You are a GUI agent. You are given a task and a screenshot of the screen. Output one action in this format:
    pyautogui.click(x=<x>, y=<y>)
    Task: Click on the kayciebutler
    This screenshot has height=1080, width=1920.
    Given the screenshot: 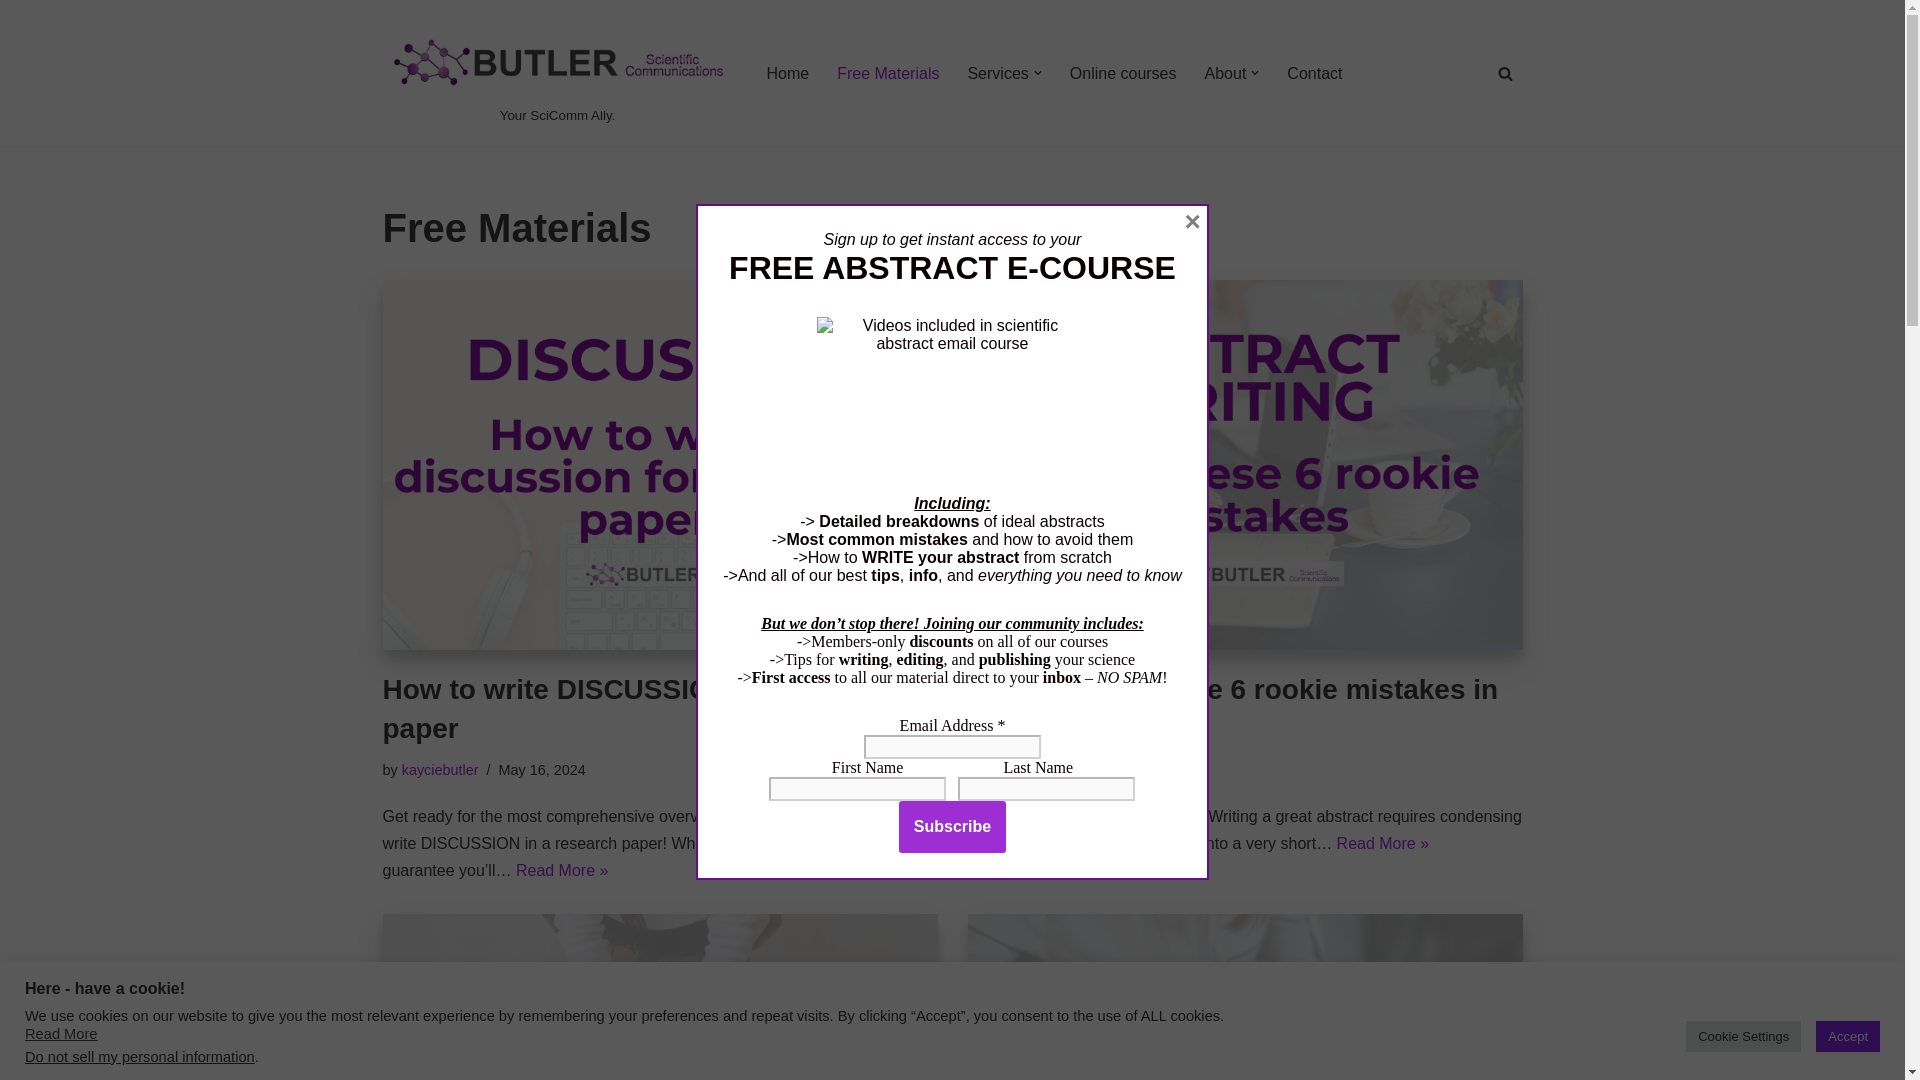 What is the action you would take?
    pyautogui.click(x=440, y=770)
    